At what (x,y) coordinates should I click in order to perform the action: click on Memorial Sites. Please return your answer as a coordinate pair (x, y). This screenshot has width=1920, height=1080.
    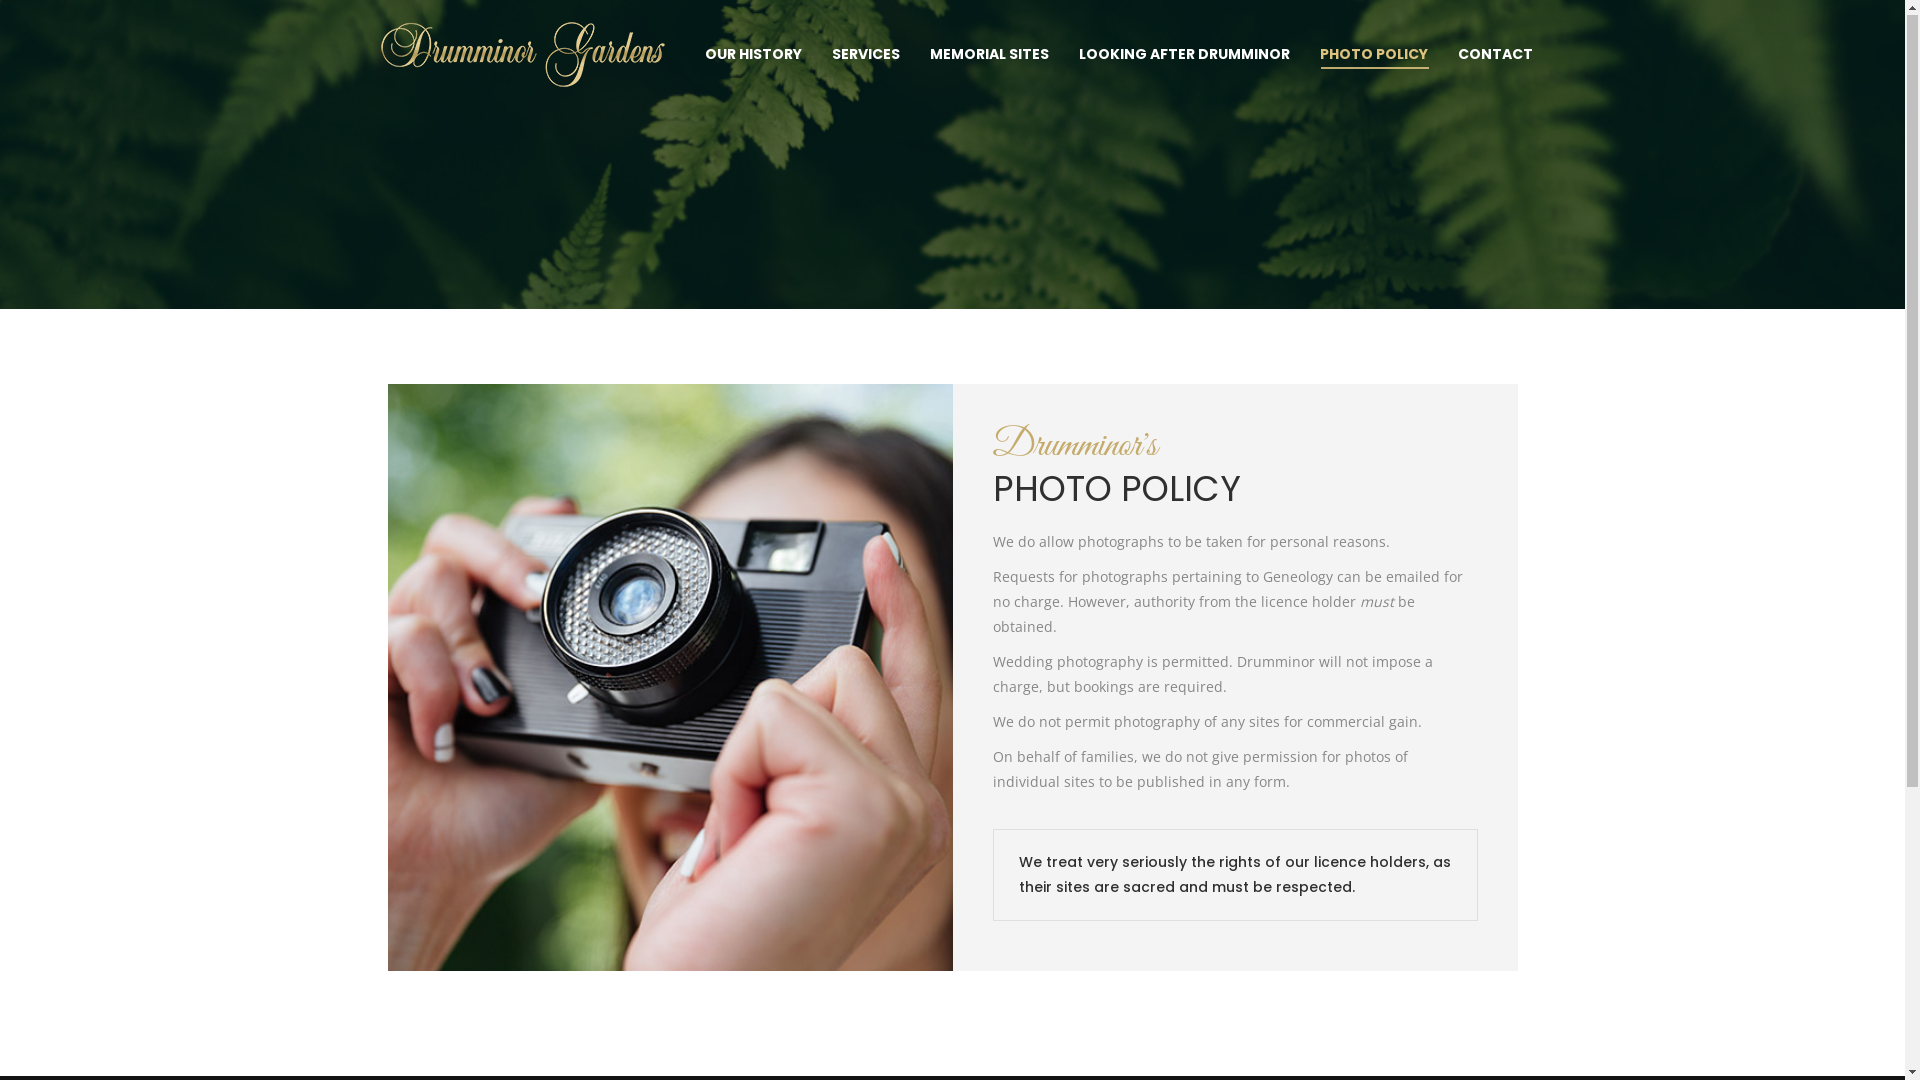
    Looking at the image, I should click on (430, 852).